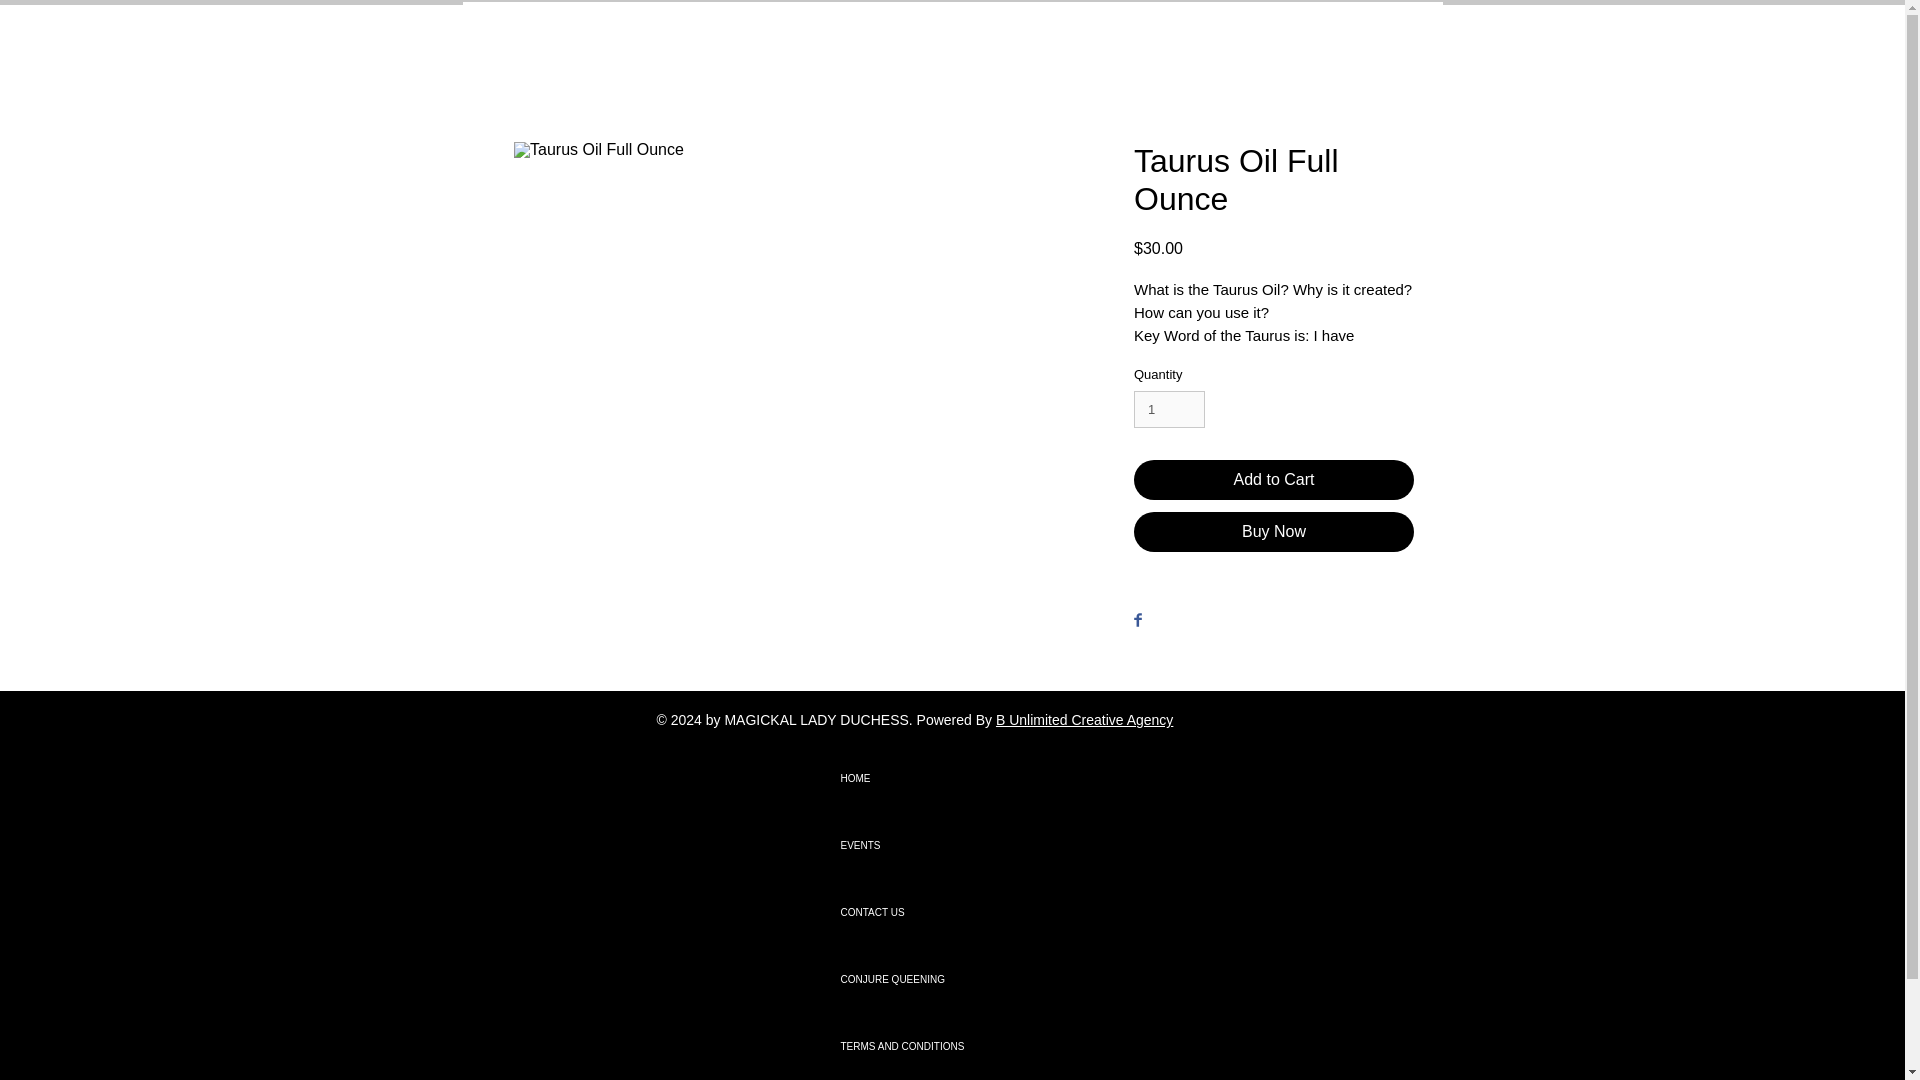 This screenshot has width=1920, height=1080. I want to click on CONTACT US, so click(910, 912).